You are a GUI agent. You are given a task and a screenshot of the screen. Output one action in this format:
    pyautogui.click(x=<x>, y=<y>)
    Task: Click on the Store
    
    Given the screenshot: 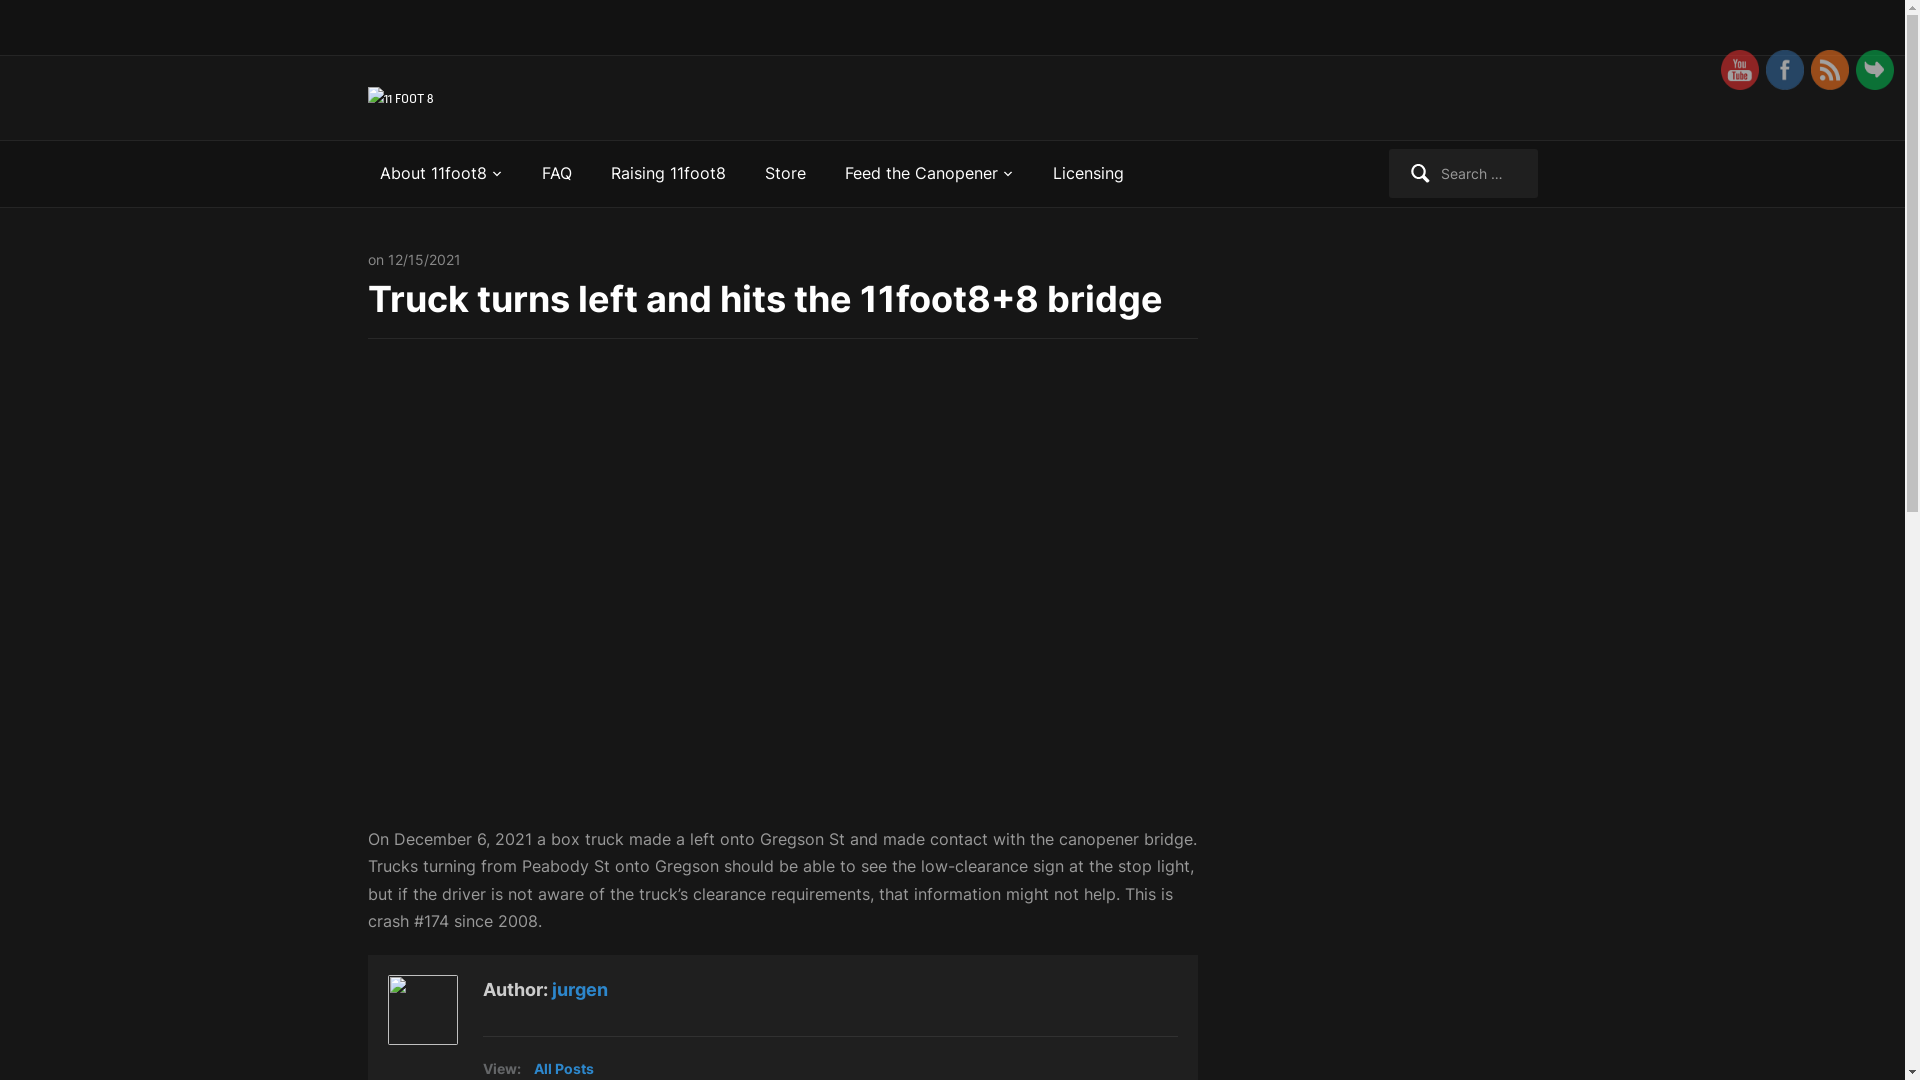 What is the action you would take?
    pyautogui.click(x=784, y=173)
    